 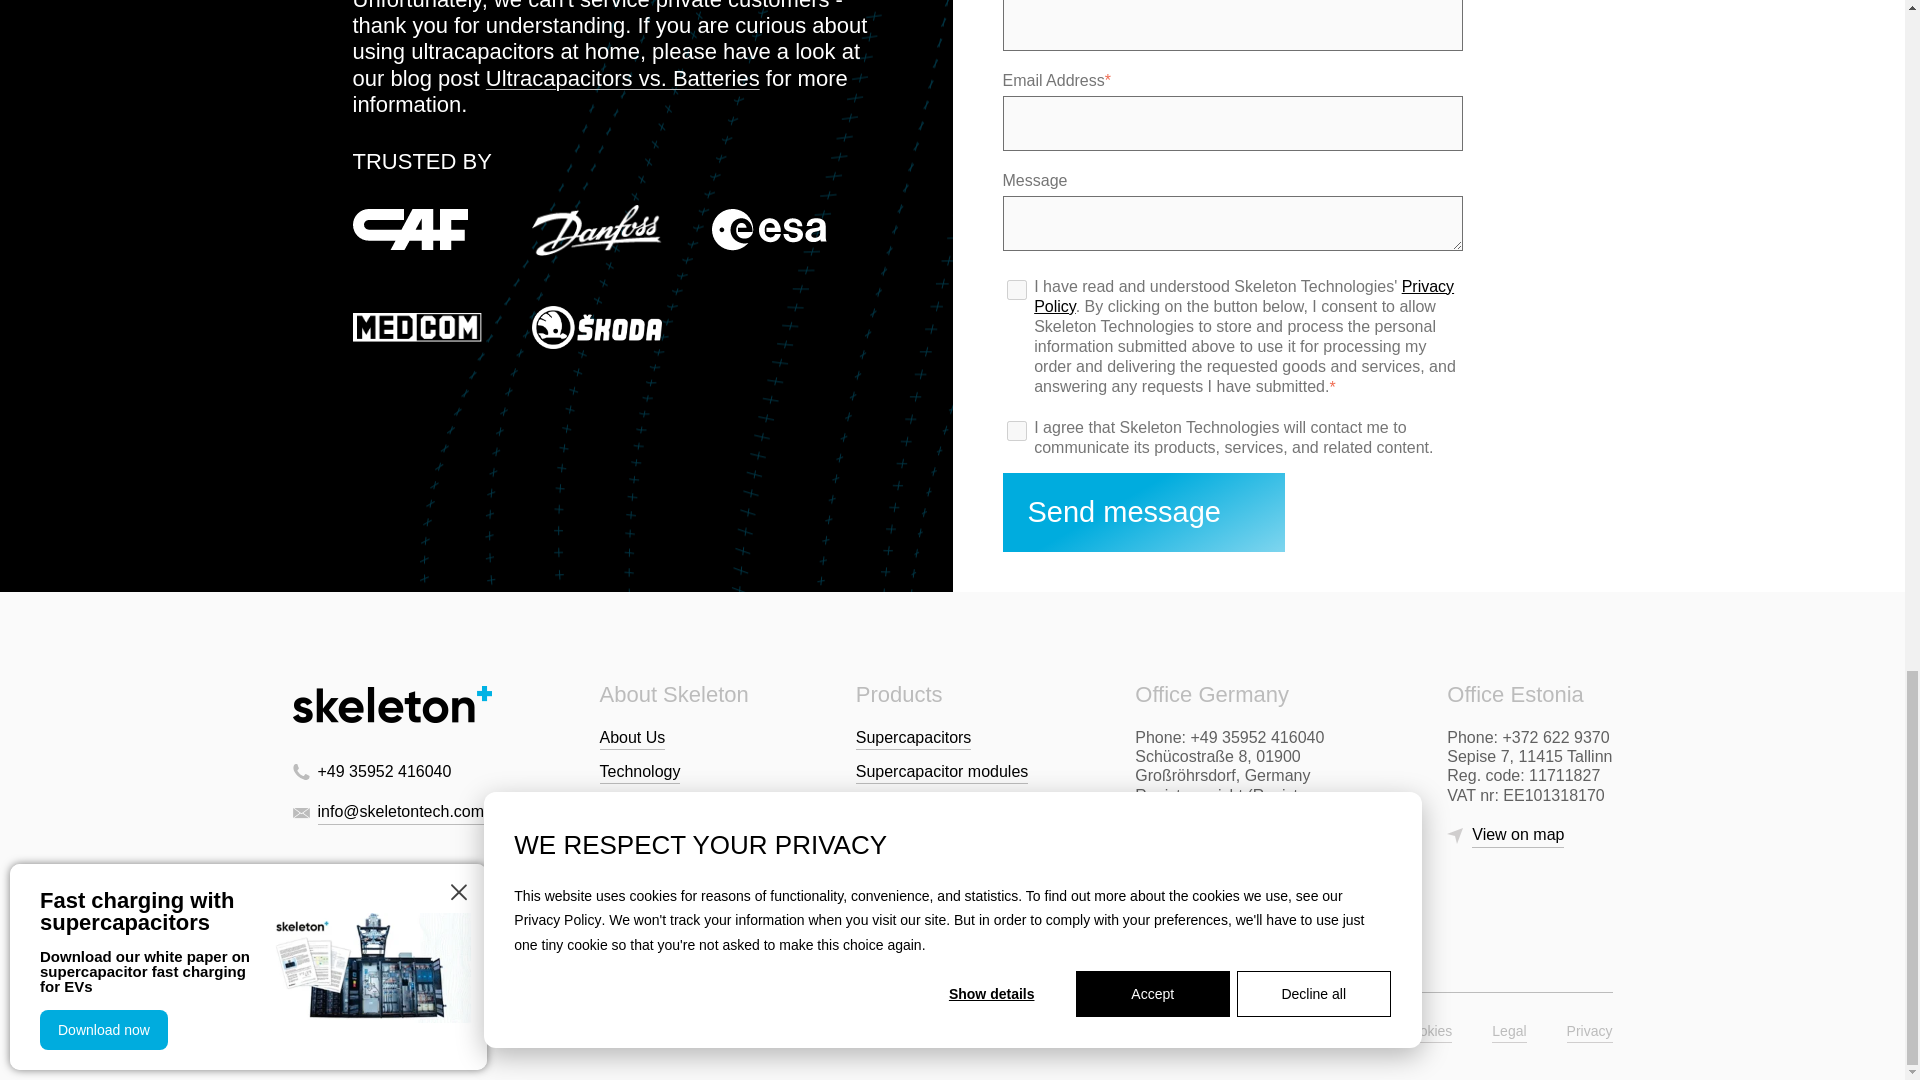 What do you see at coordinates (1016, 290) in the screenshot?
I see `true` at bounding box center [1016, 290].